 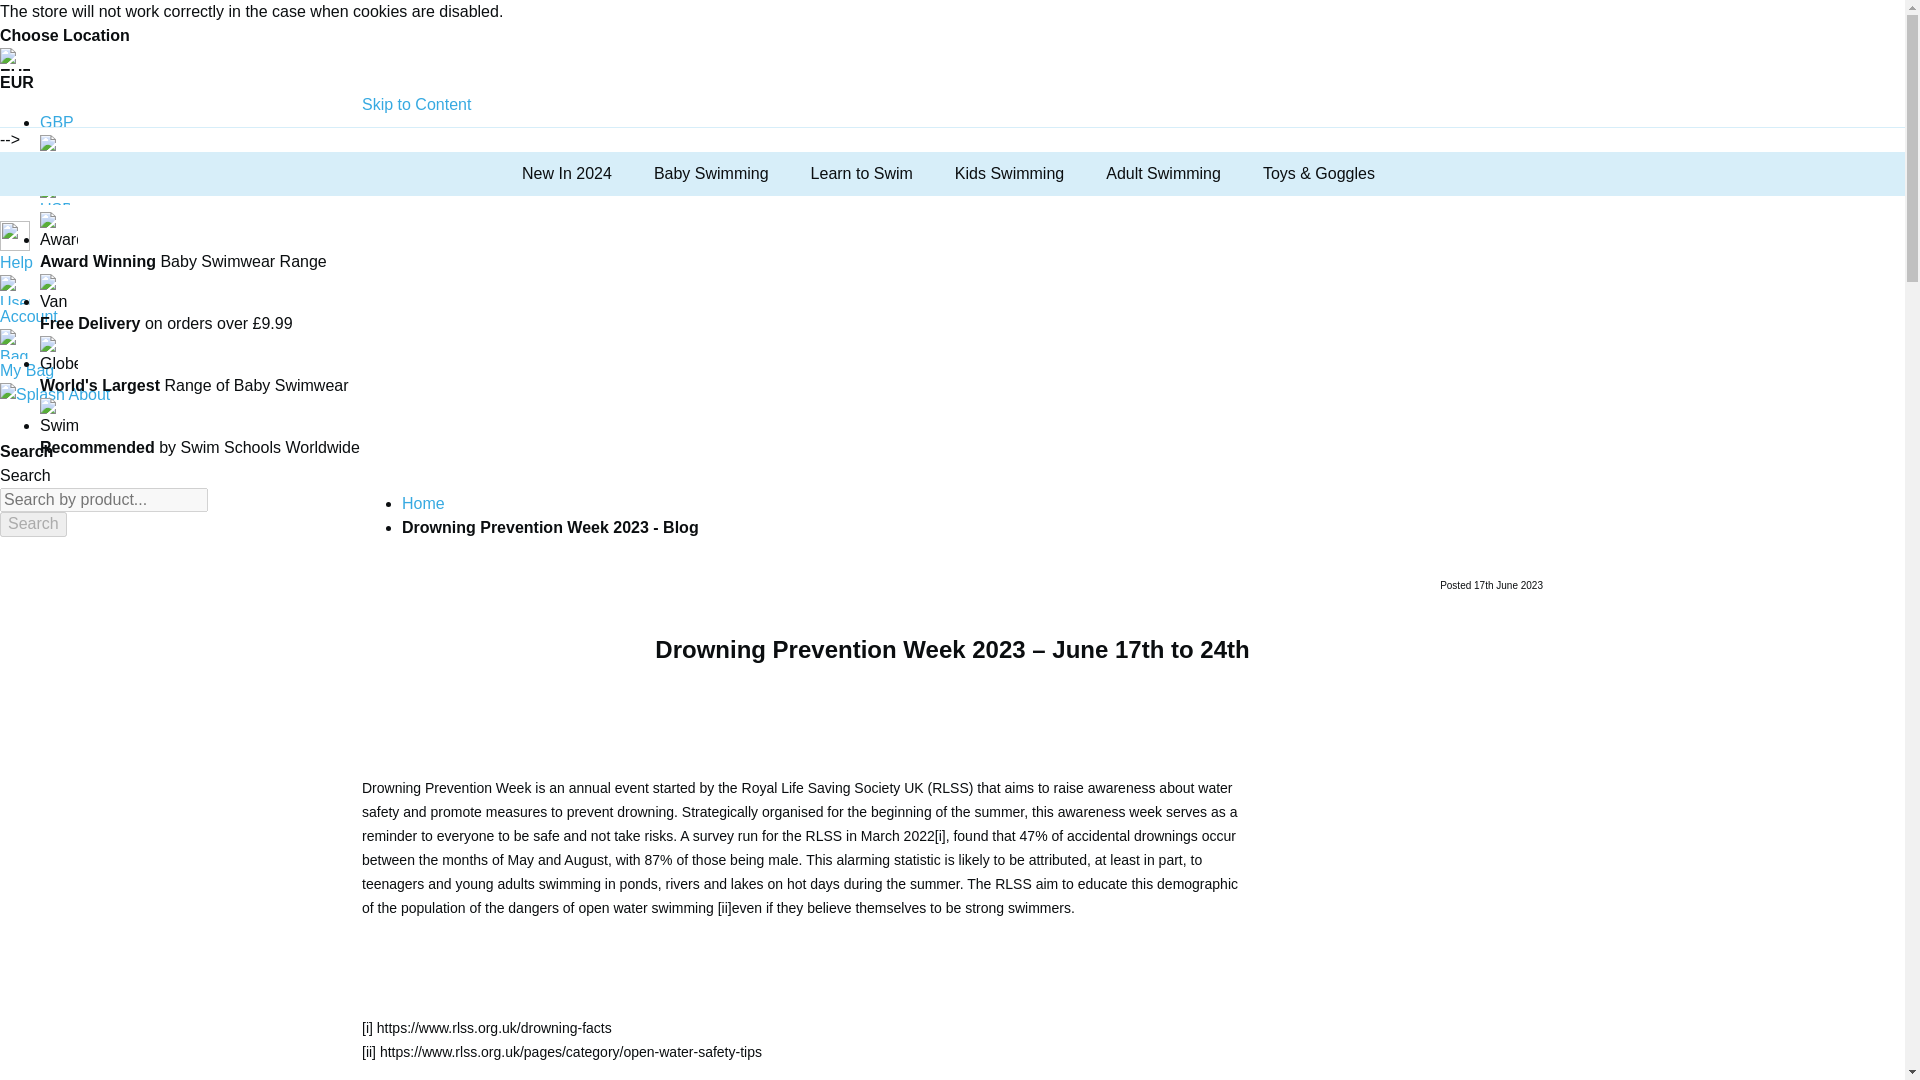 What do you see at coordinates (715, 174) in the screenshot?
I see `Baby Swimming` at bounding box center [715, 174].